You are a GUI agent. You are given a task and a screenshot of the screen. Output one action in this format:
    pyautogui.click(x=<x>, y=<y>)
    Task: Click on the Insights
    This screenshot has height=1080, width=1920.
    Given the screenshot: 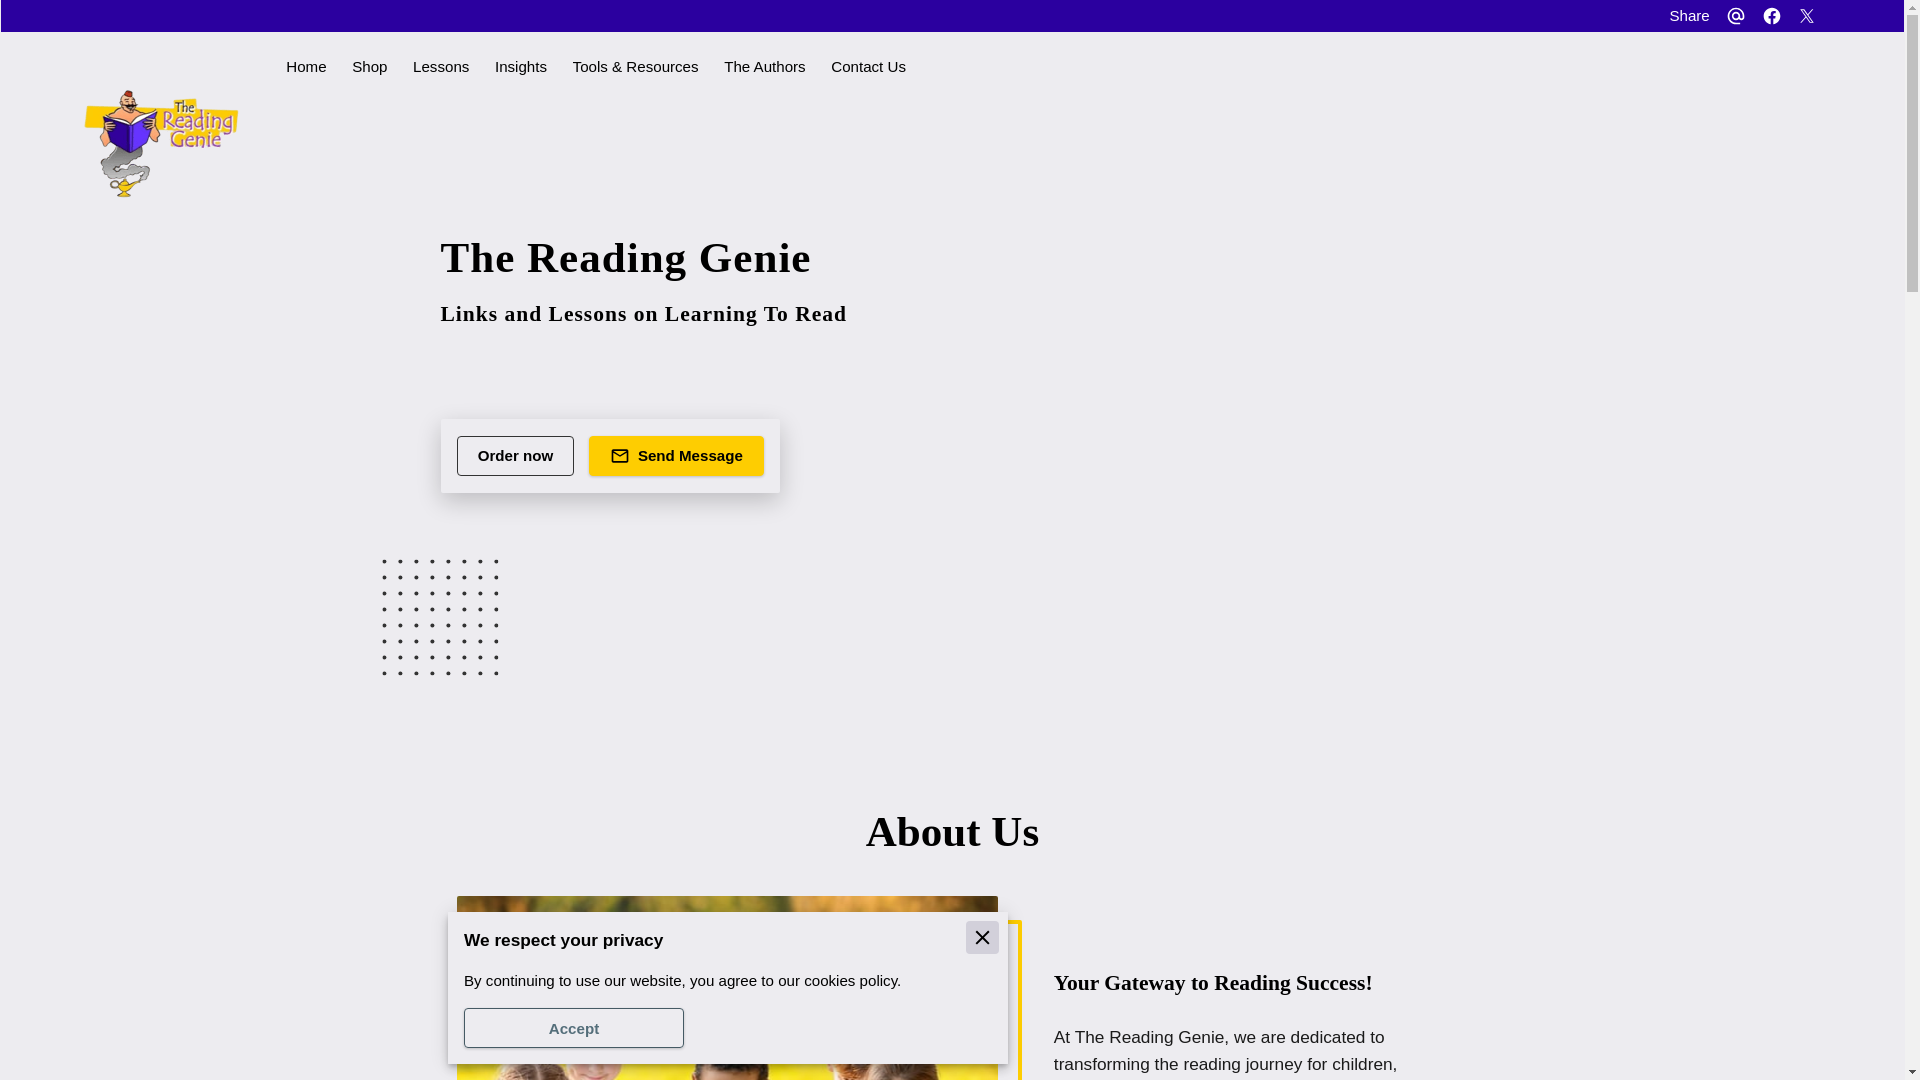 What is the action you would take?
    pyautogui.click(x=521, y=66)
    